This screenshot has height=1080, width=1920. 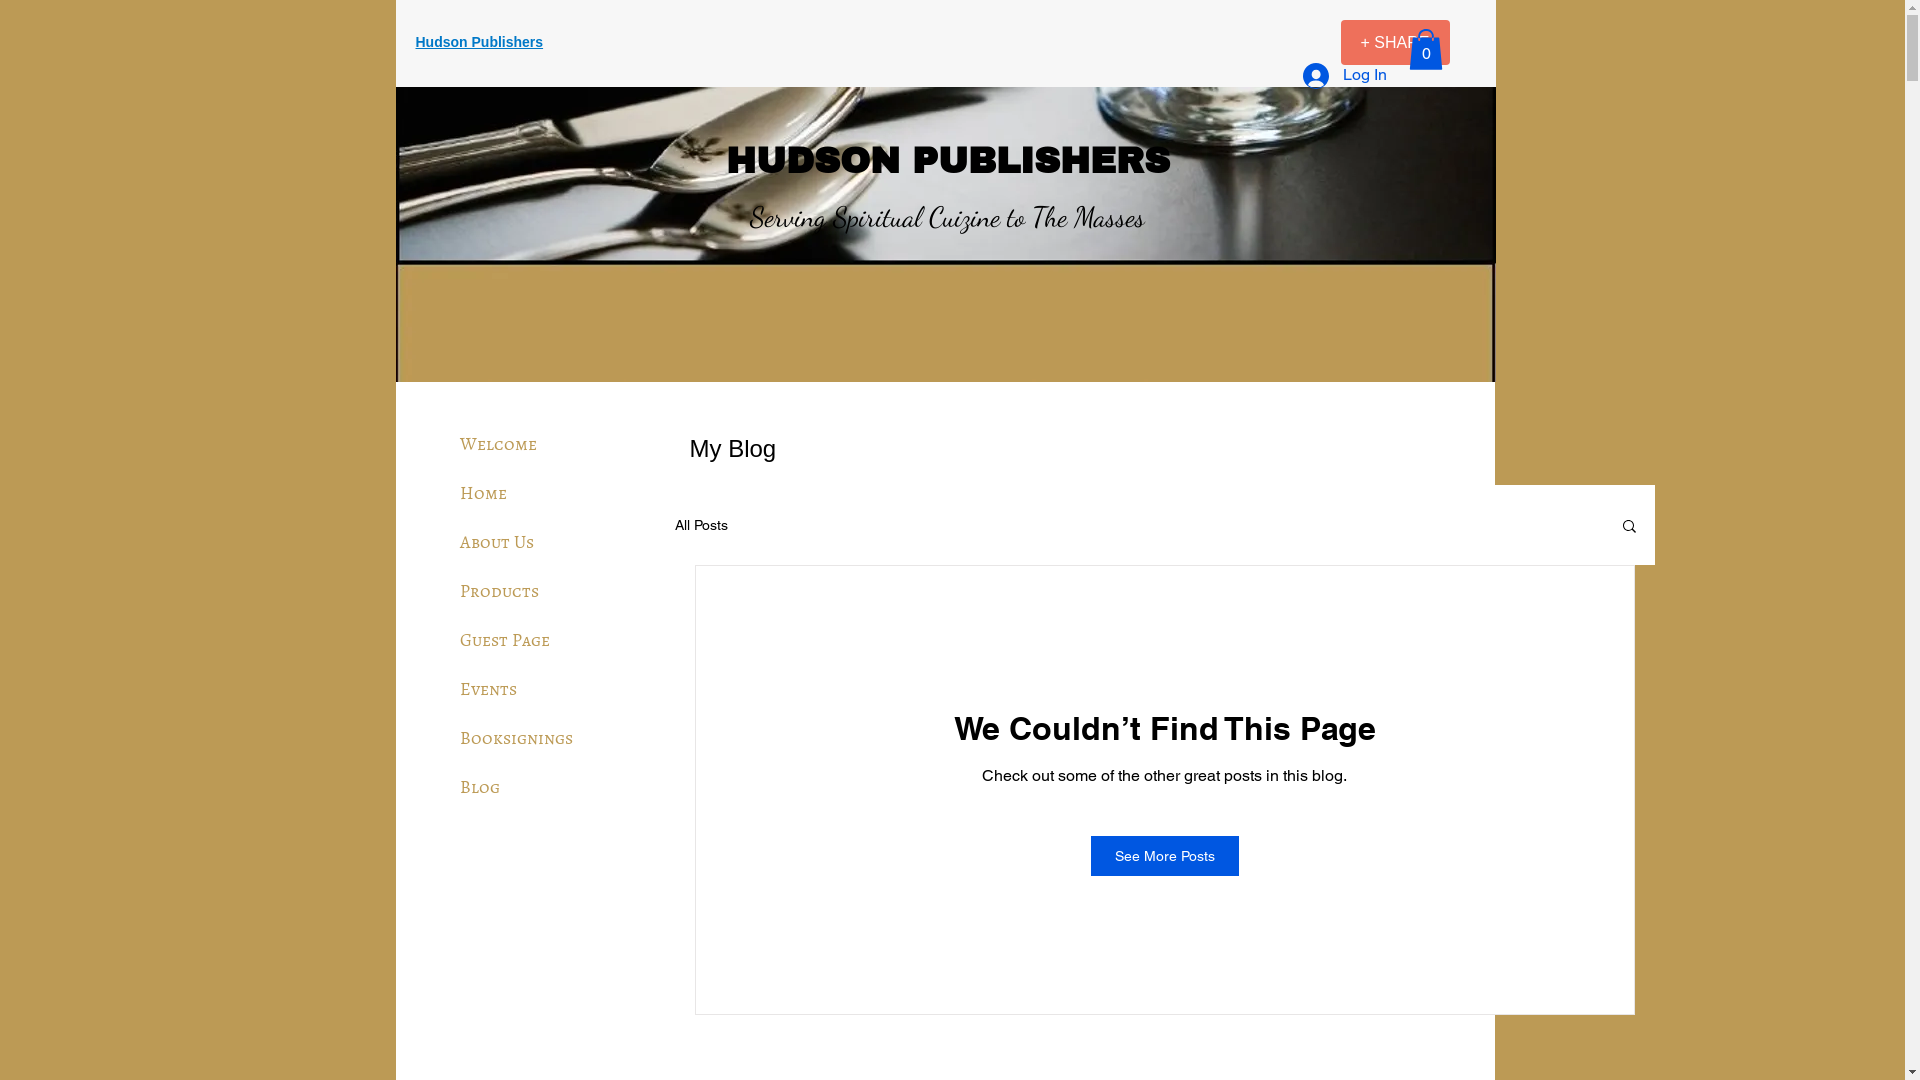 What do you see at coordinates (480, 787) in the screenshot?
I see `Blog` at bounding box center [480, 787].